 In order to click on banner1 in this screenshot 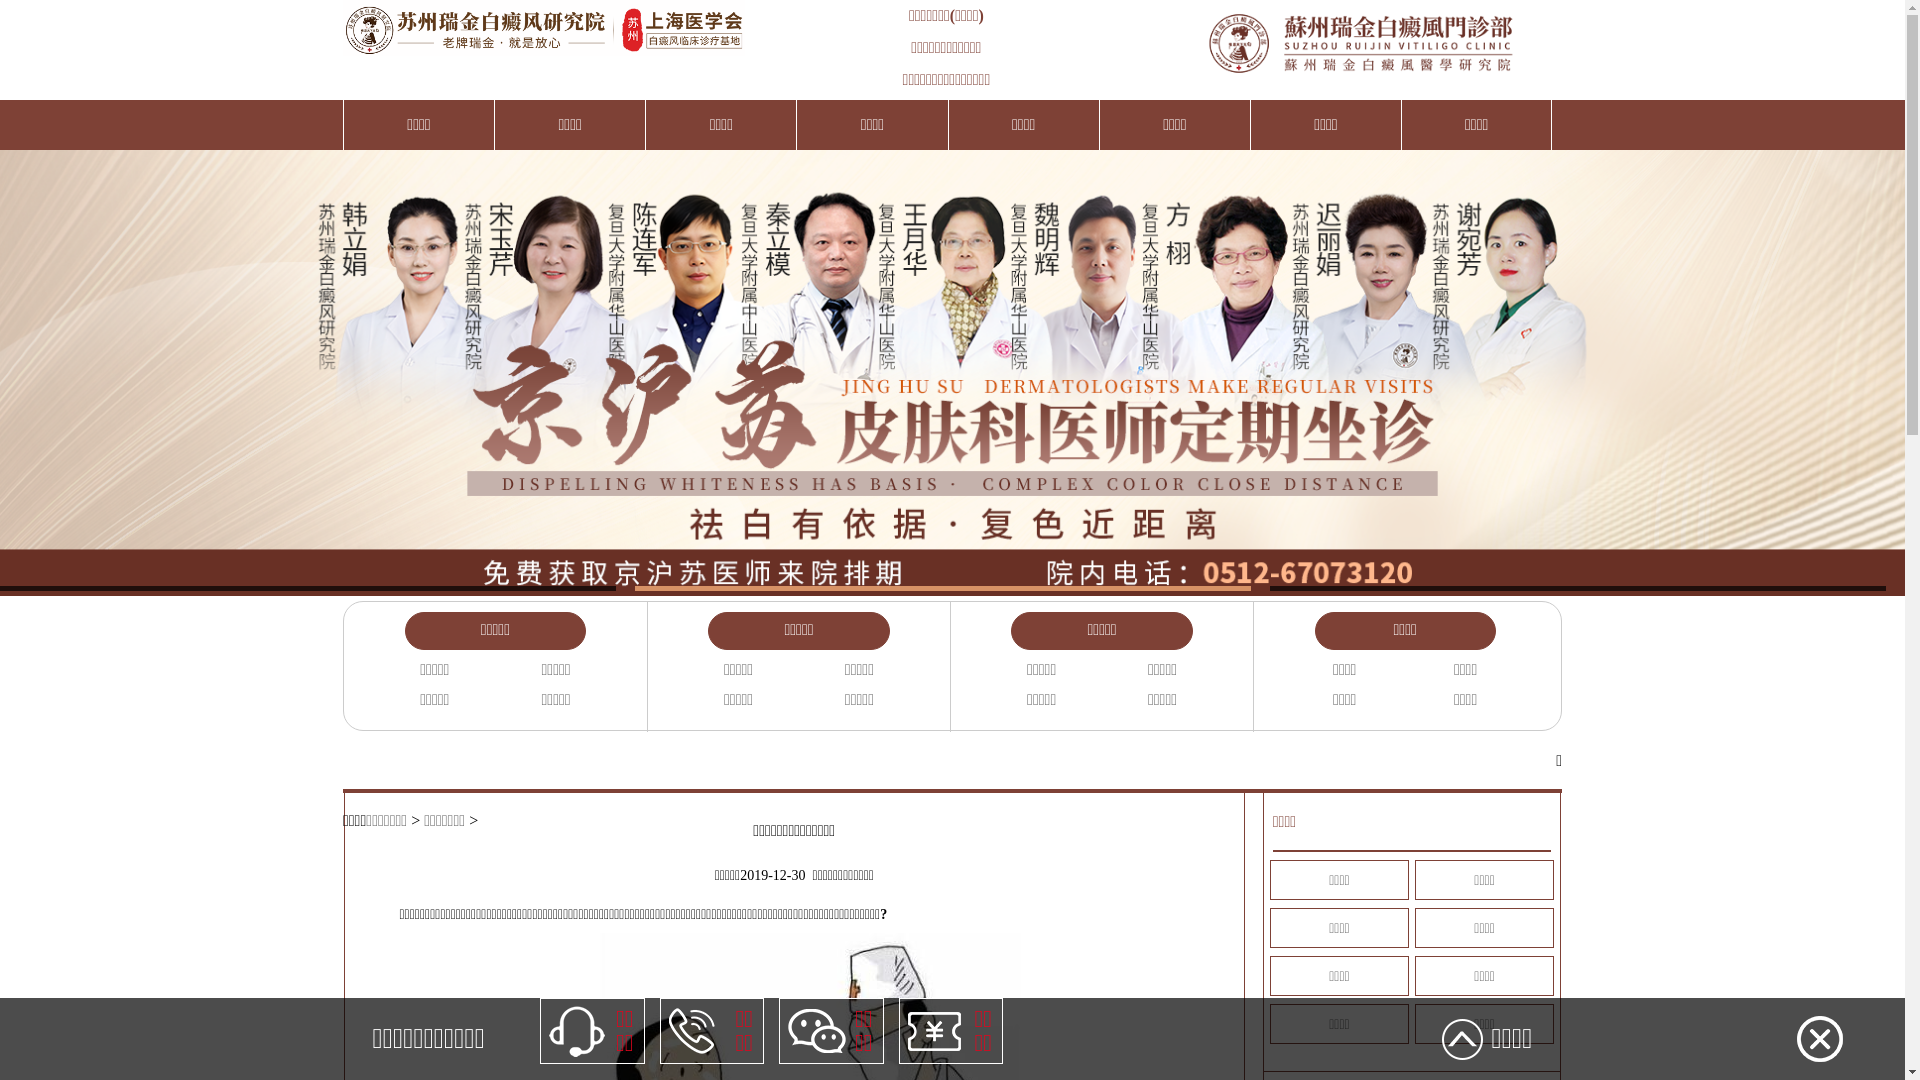, I will do `click(952, 362)`.